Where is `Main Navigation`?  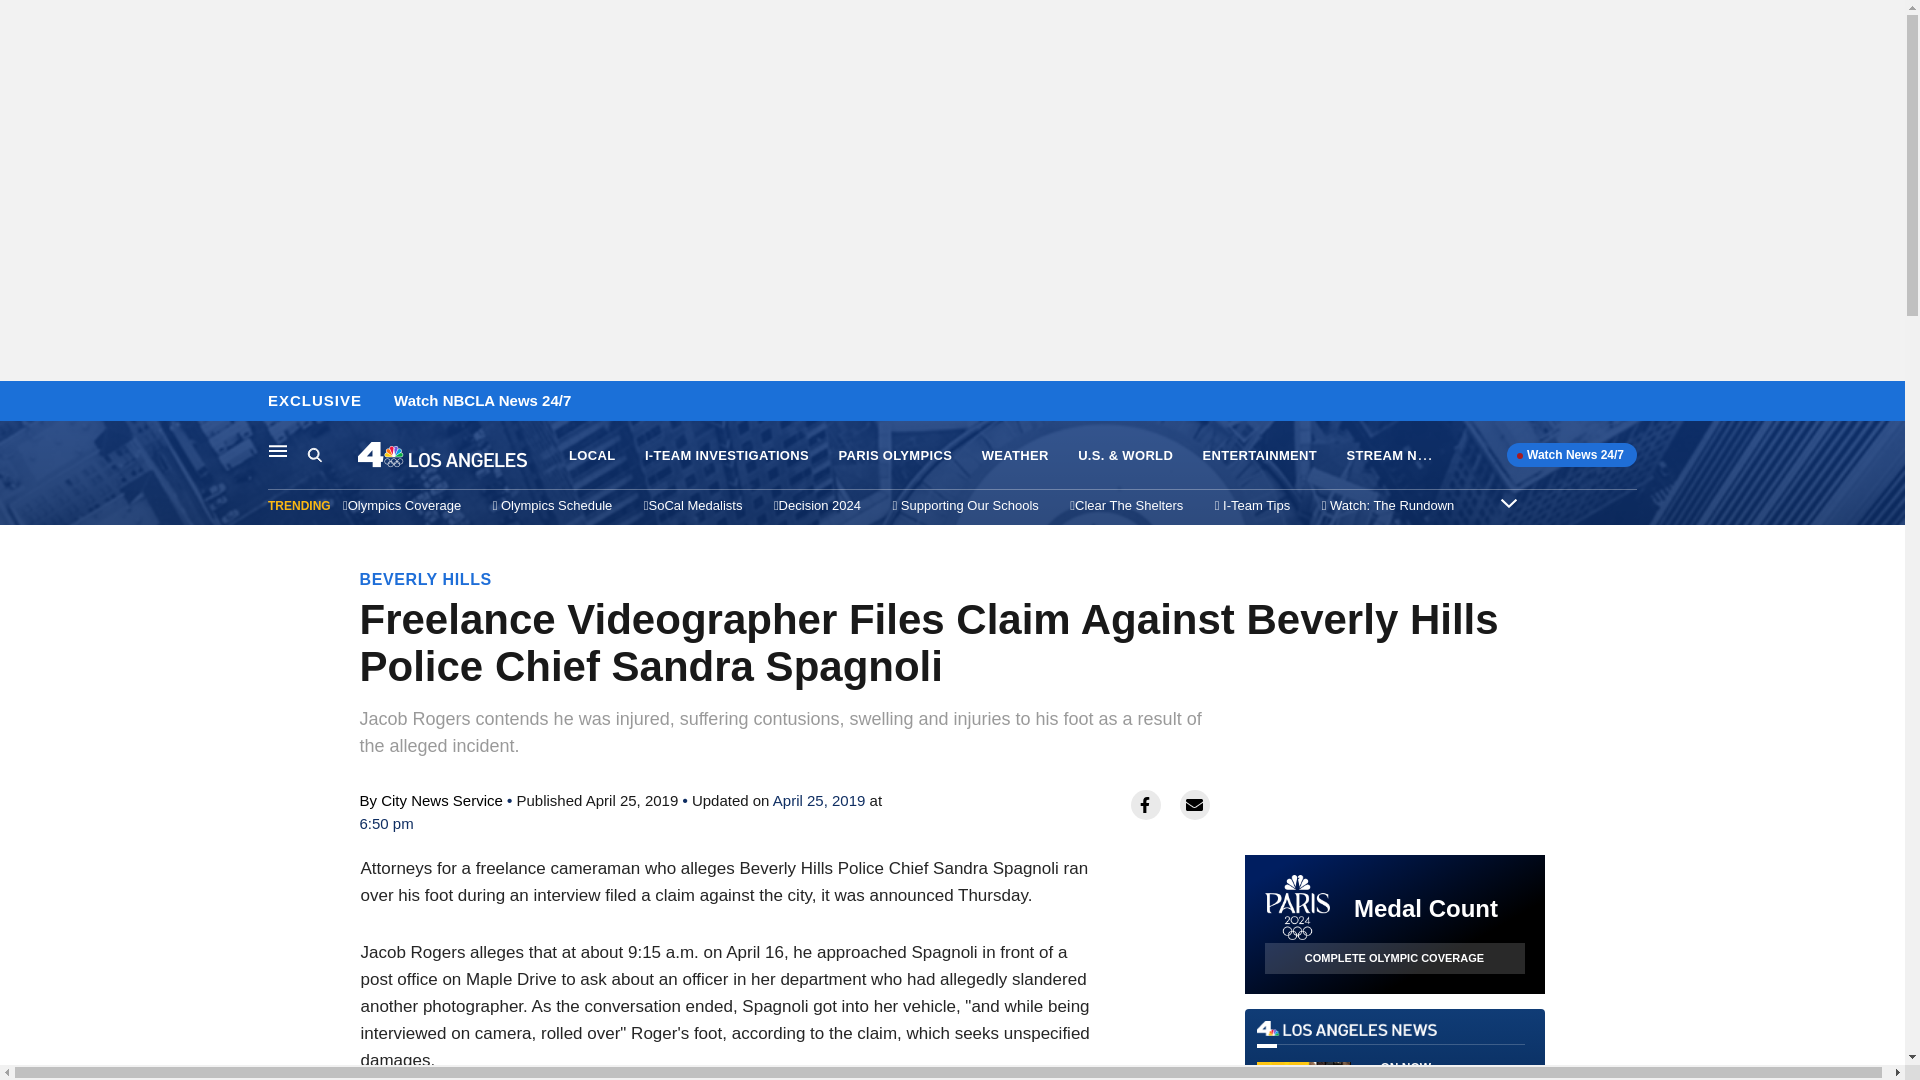 Main Navigation is located at coordinates (278, 450).